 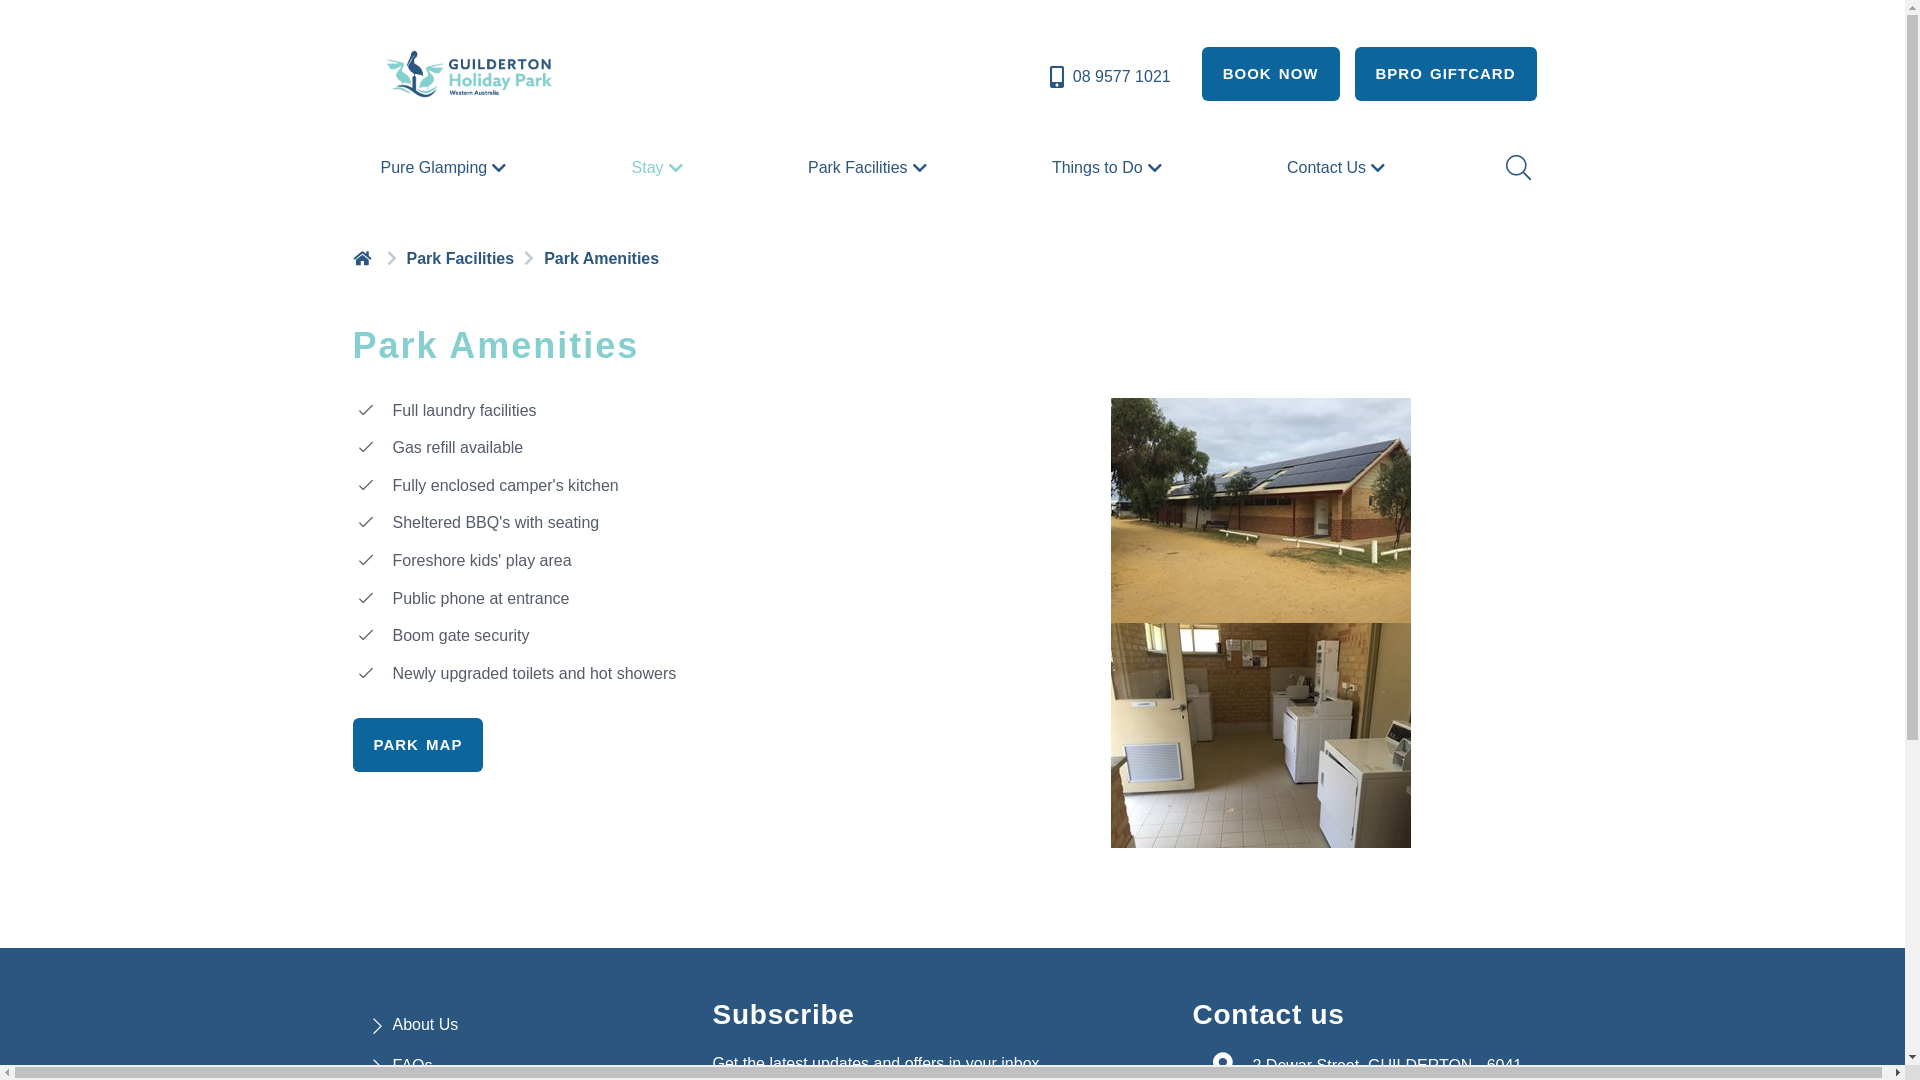 I want to click on Stay, so click(x=660, y=168).